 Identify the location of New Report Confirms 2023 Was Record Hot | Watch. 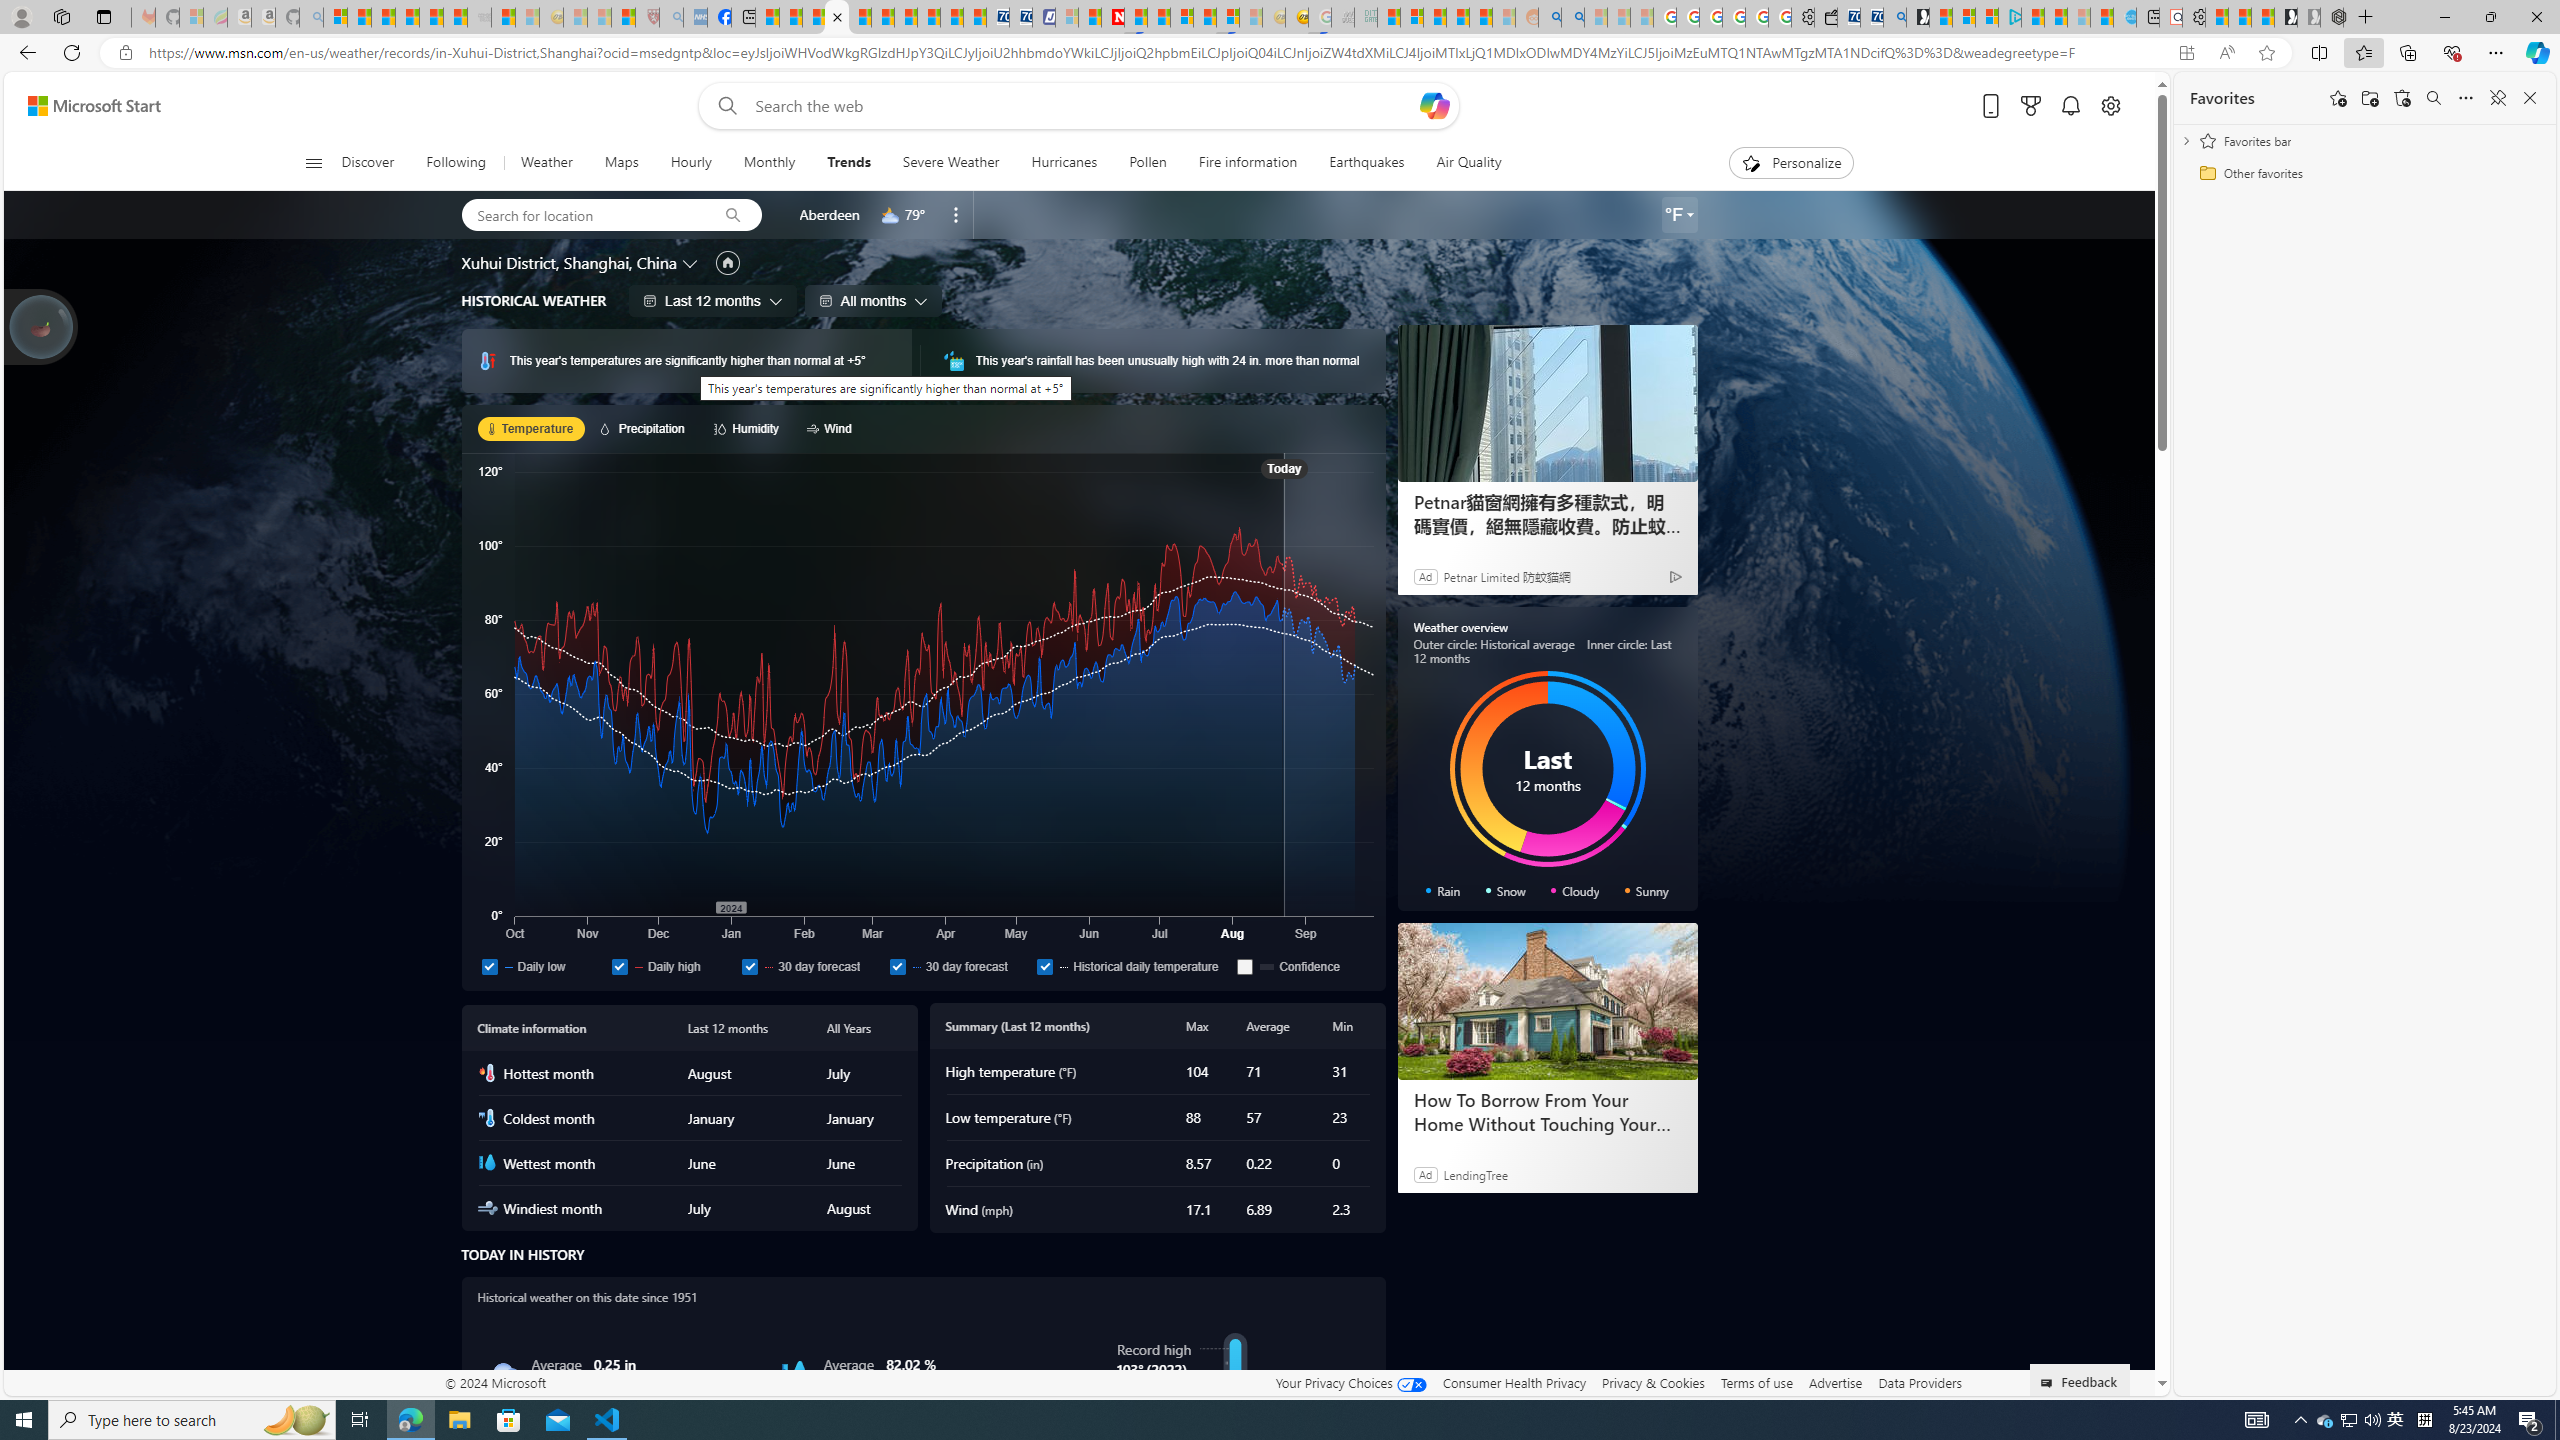
(432, 17).